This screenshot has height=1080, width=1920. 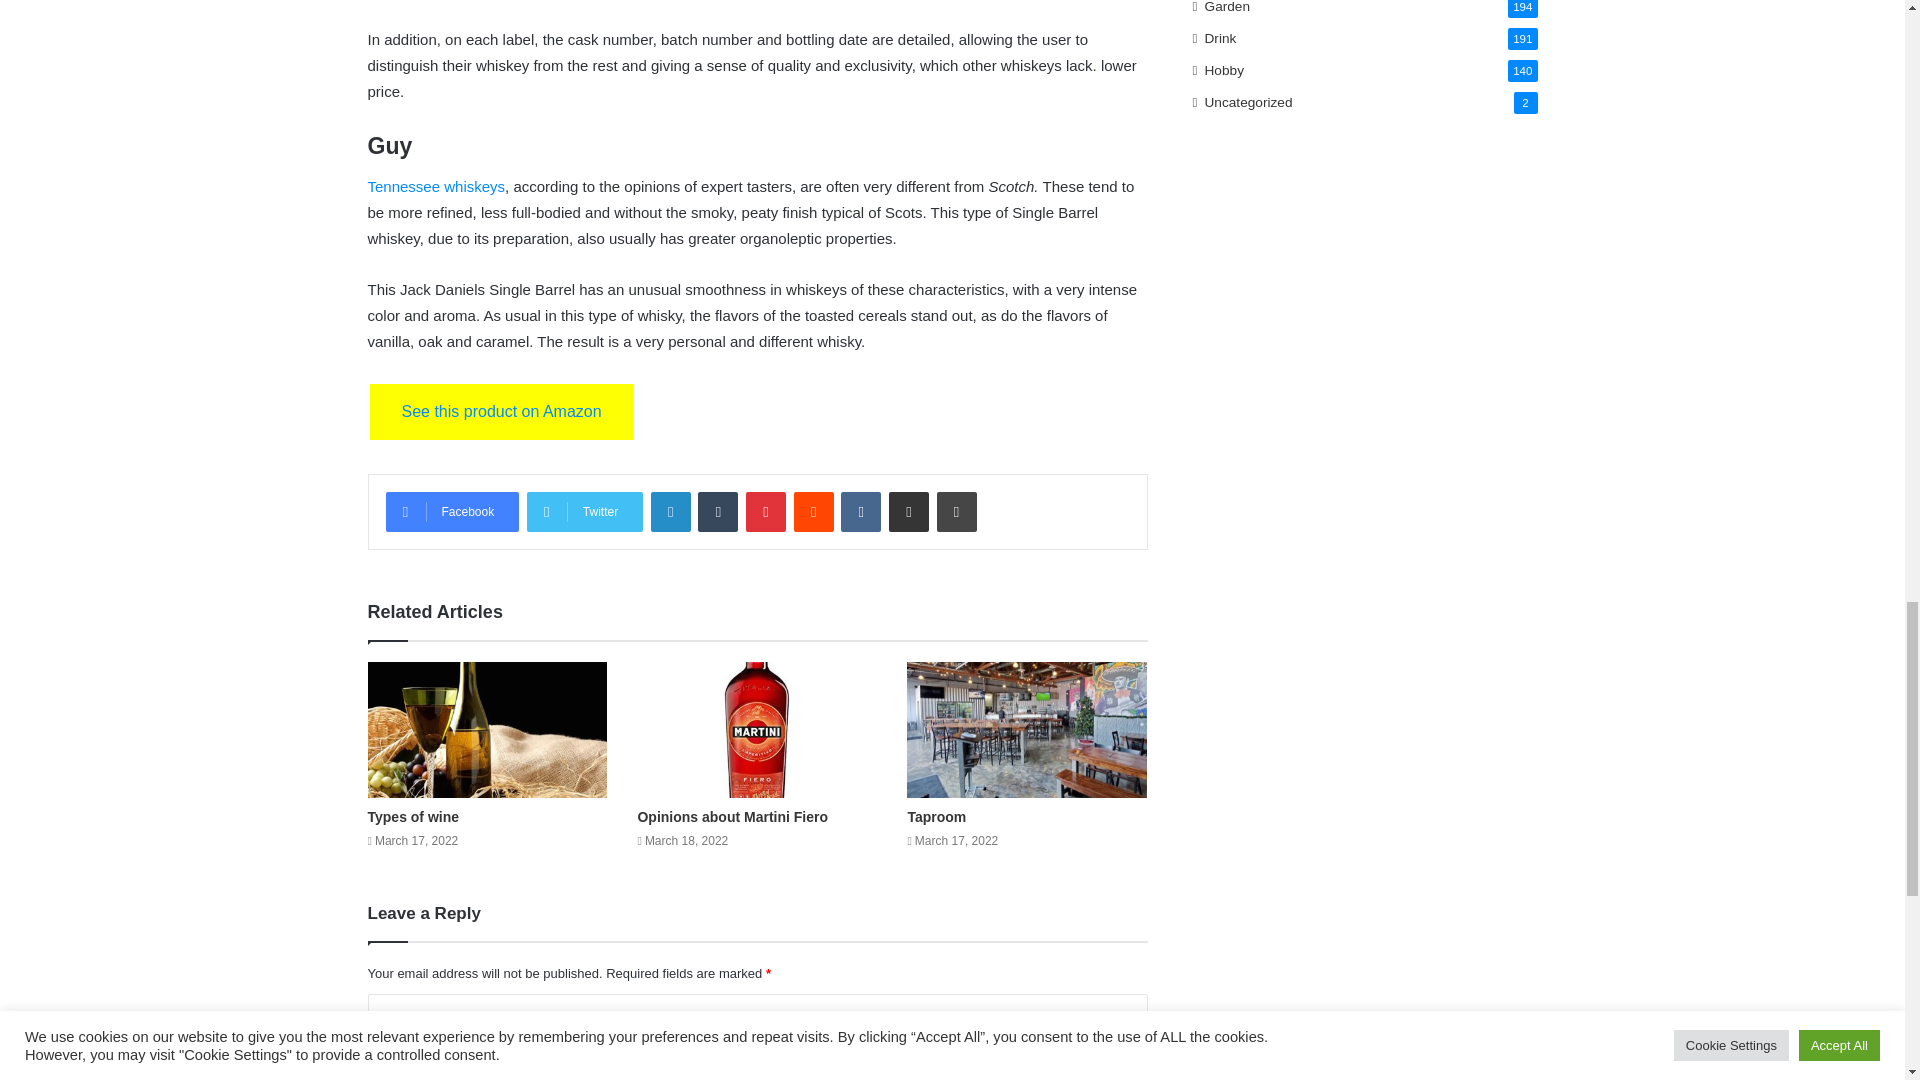 What do you see at coordinates (452, 512) in the screenshot?
I see `Facebook` at bounding box center [452, 512].